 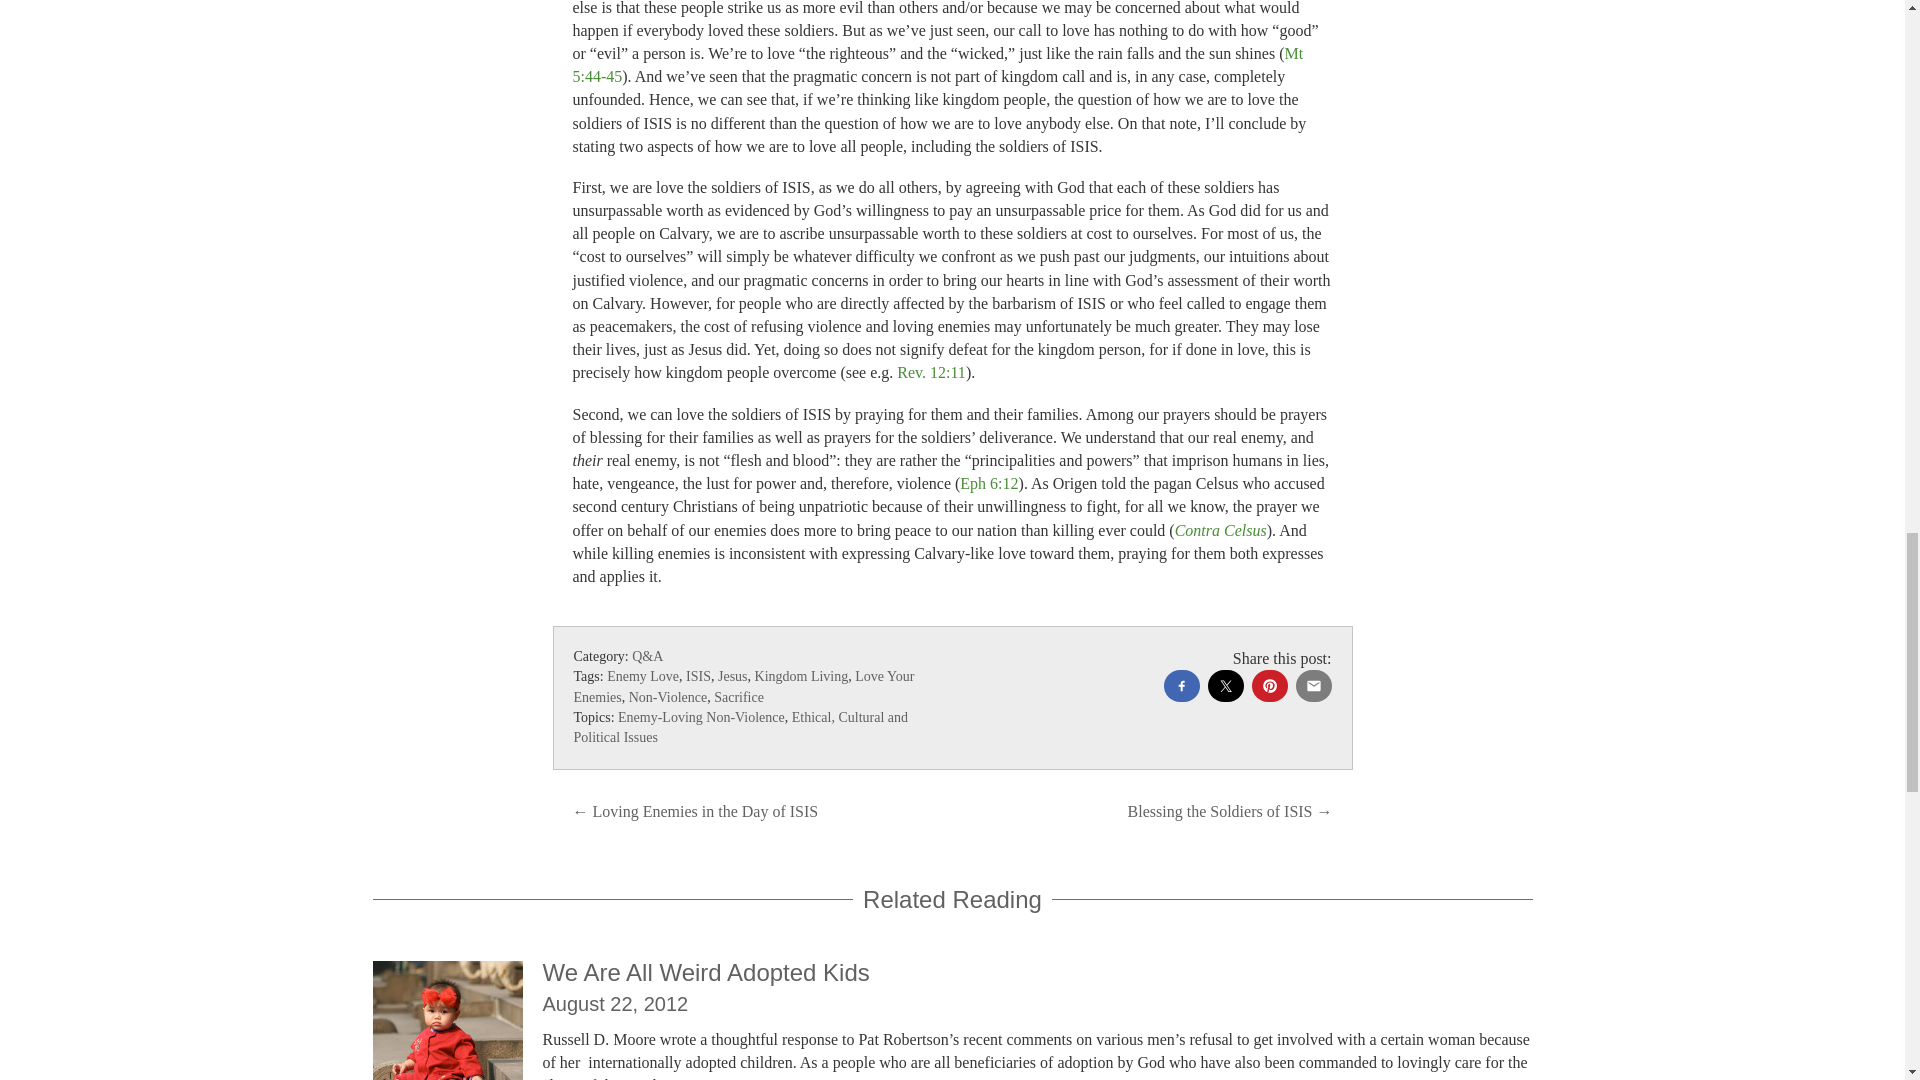 I want to click on Ethical, Cultural and Political Issues, so click(x=741, y=727).